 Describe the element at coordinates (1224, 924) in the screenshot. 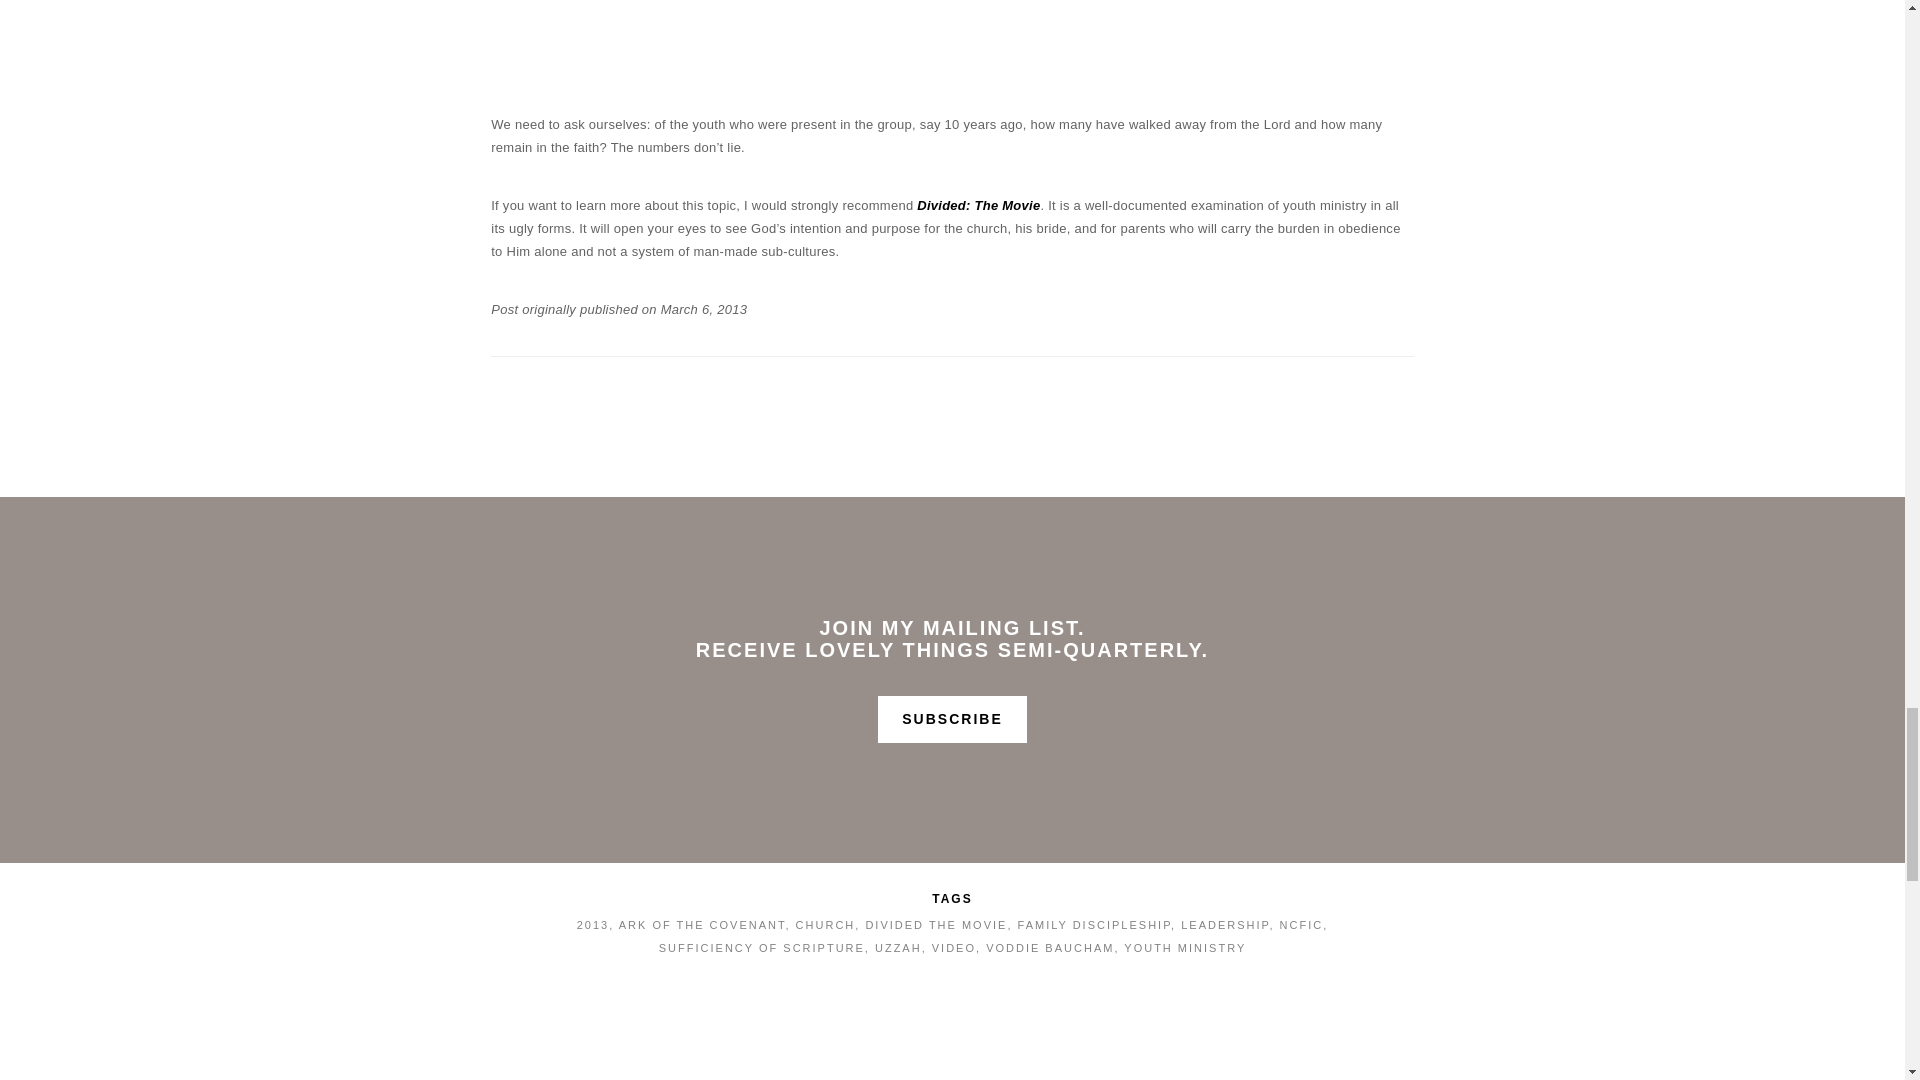

I see `LEADERSHIP` at that location.